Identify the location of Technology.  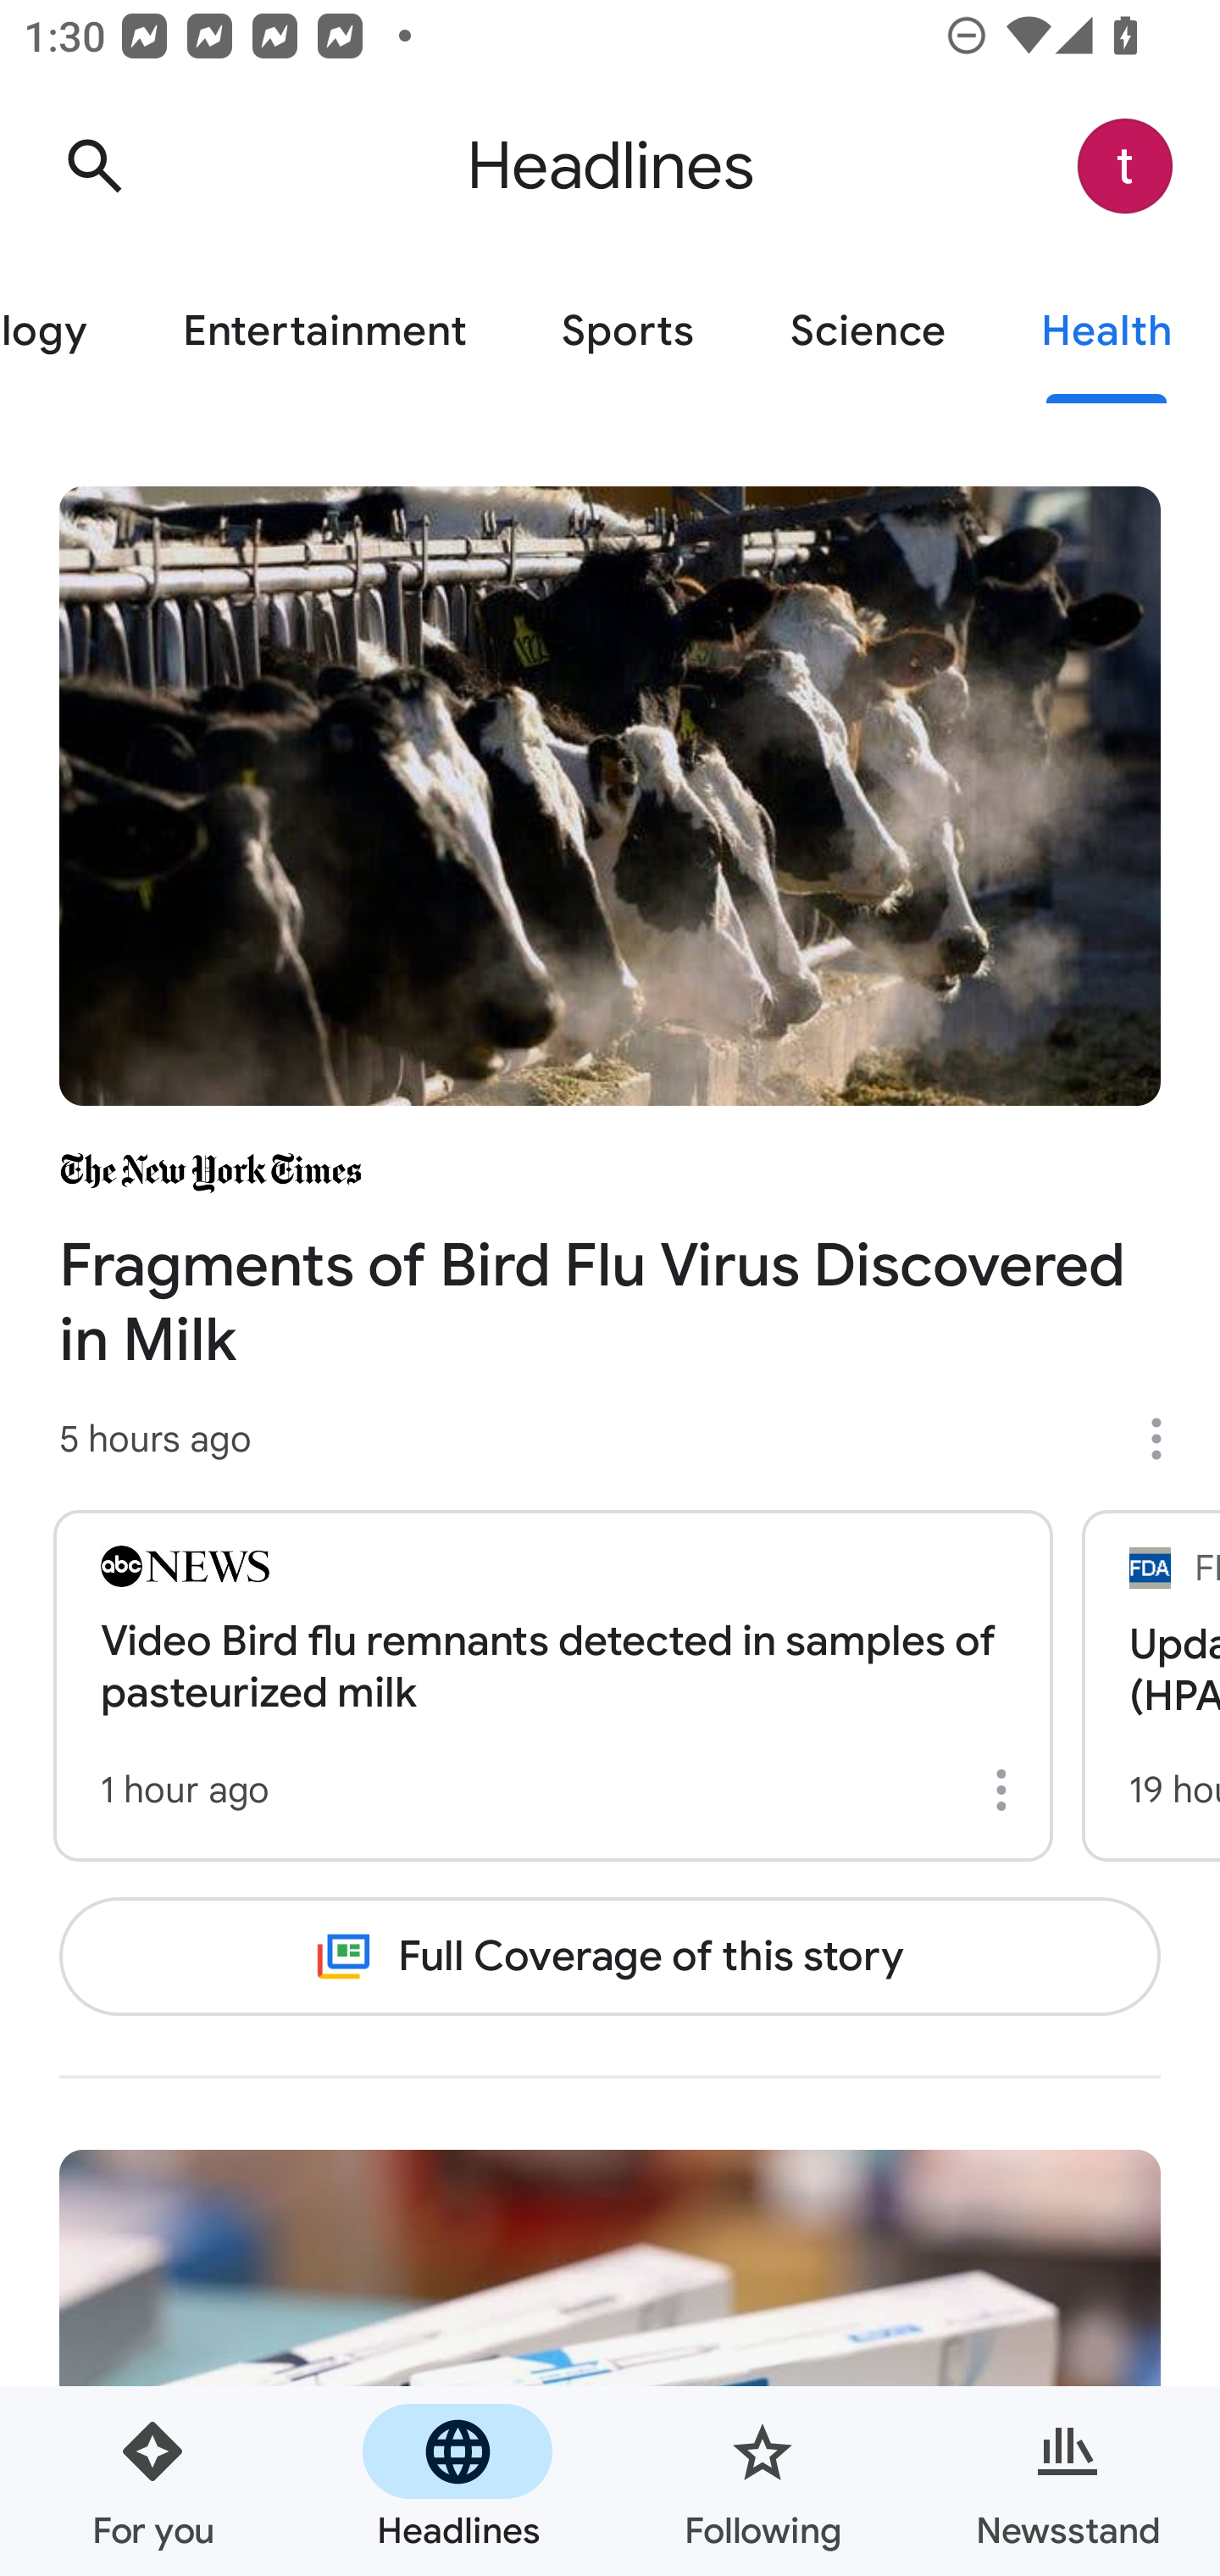
(67, 332).